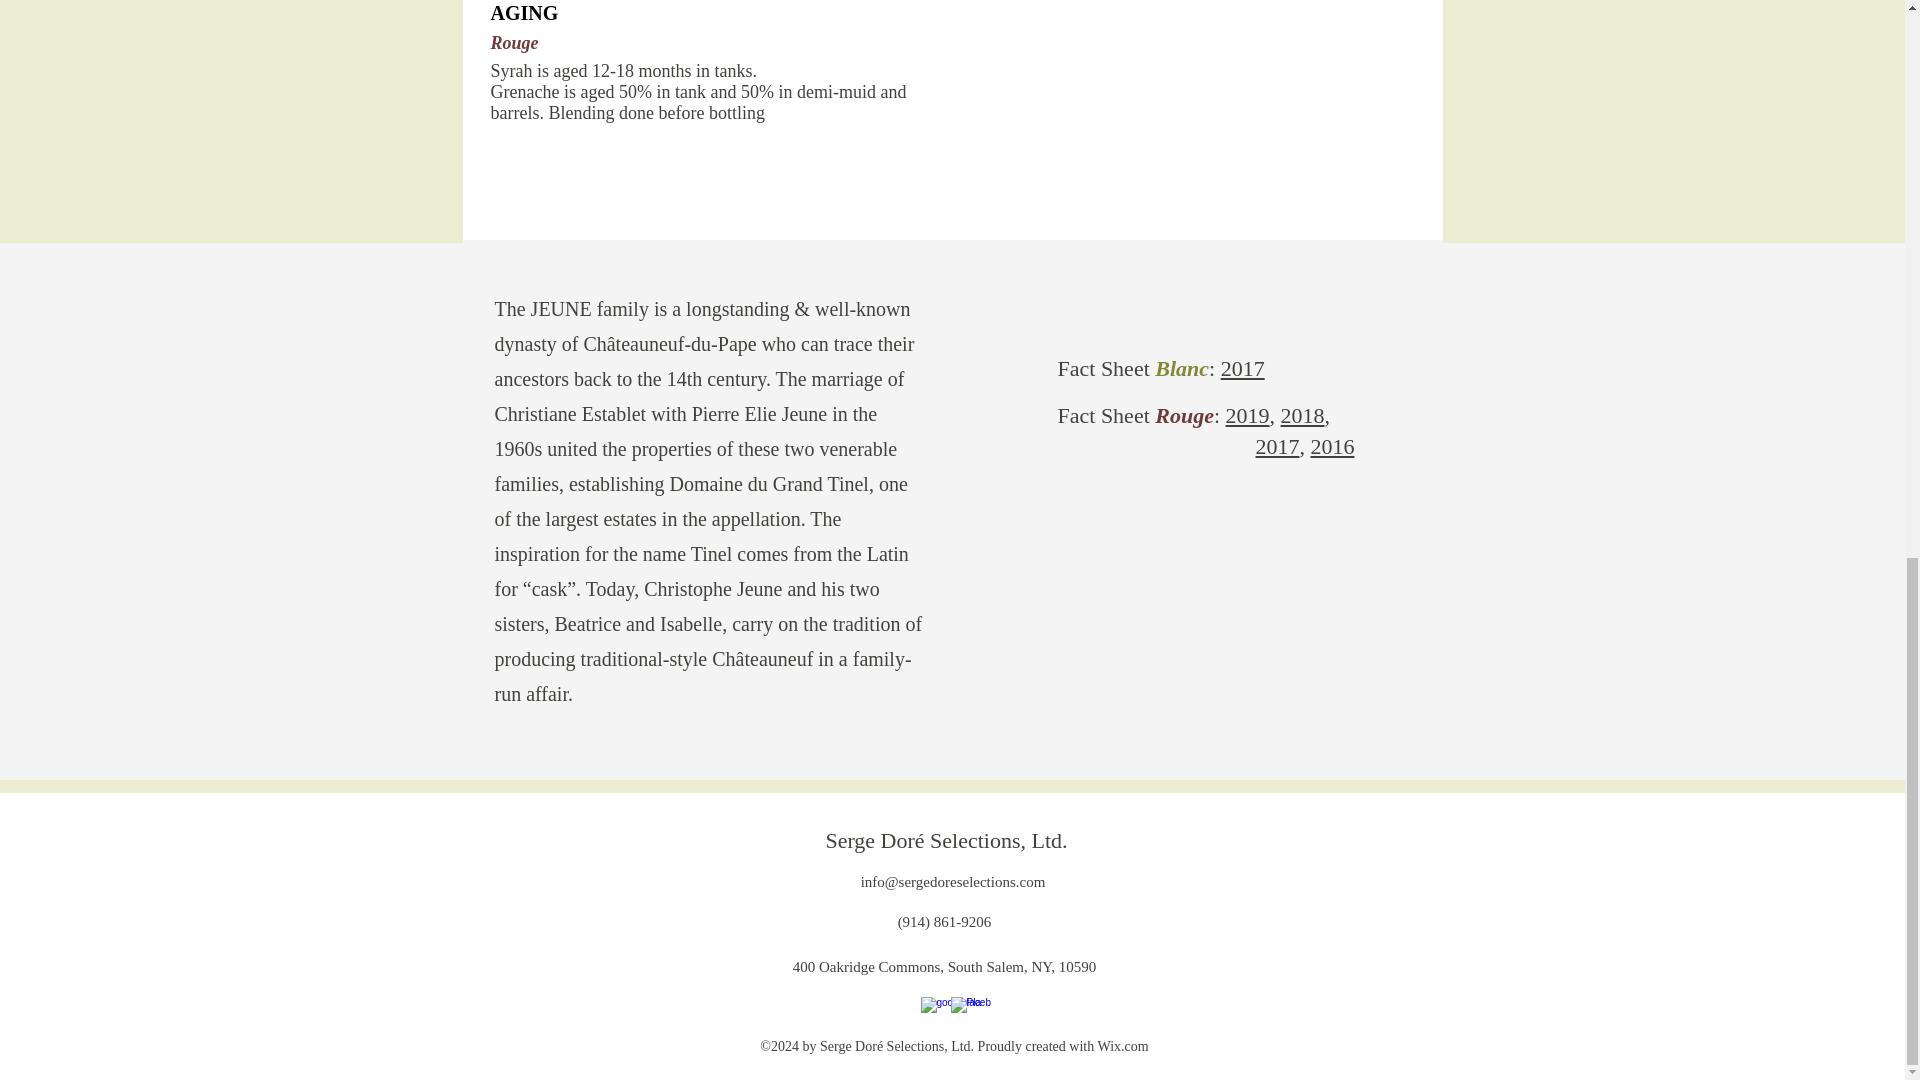 The image size is (1920, 1080). Describe the element at coordinates (1277, 446) in the screenshot. I see `2017` at that location.